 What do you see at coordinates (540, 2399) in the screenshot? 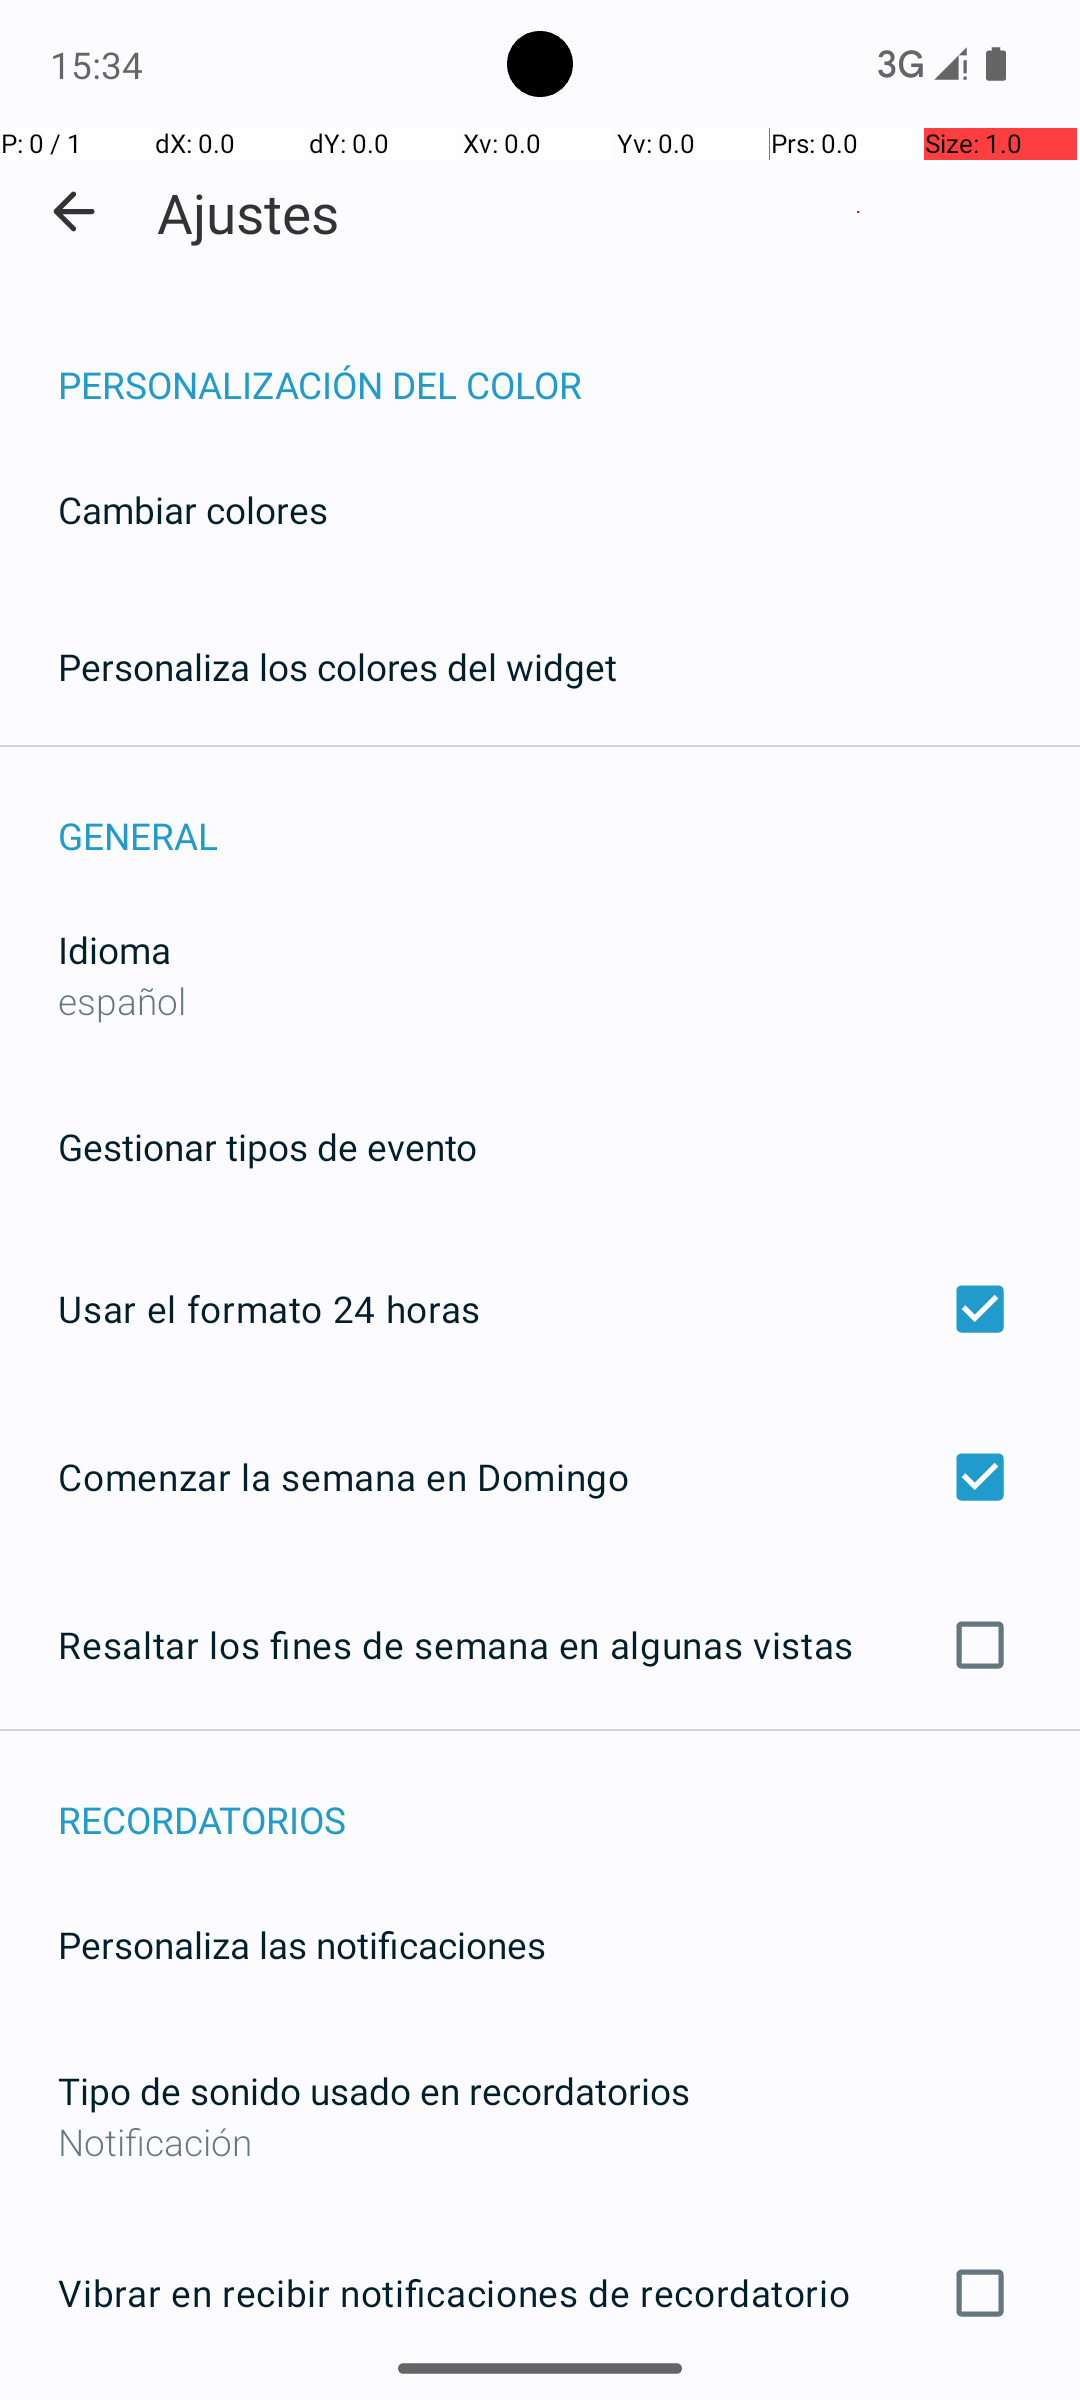
I see `Repetir recordatorios hasta ser descartados` at bounding box center [540, 2399].